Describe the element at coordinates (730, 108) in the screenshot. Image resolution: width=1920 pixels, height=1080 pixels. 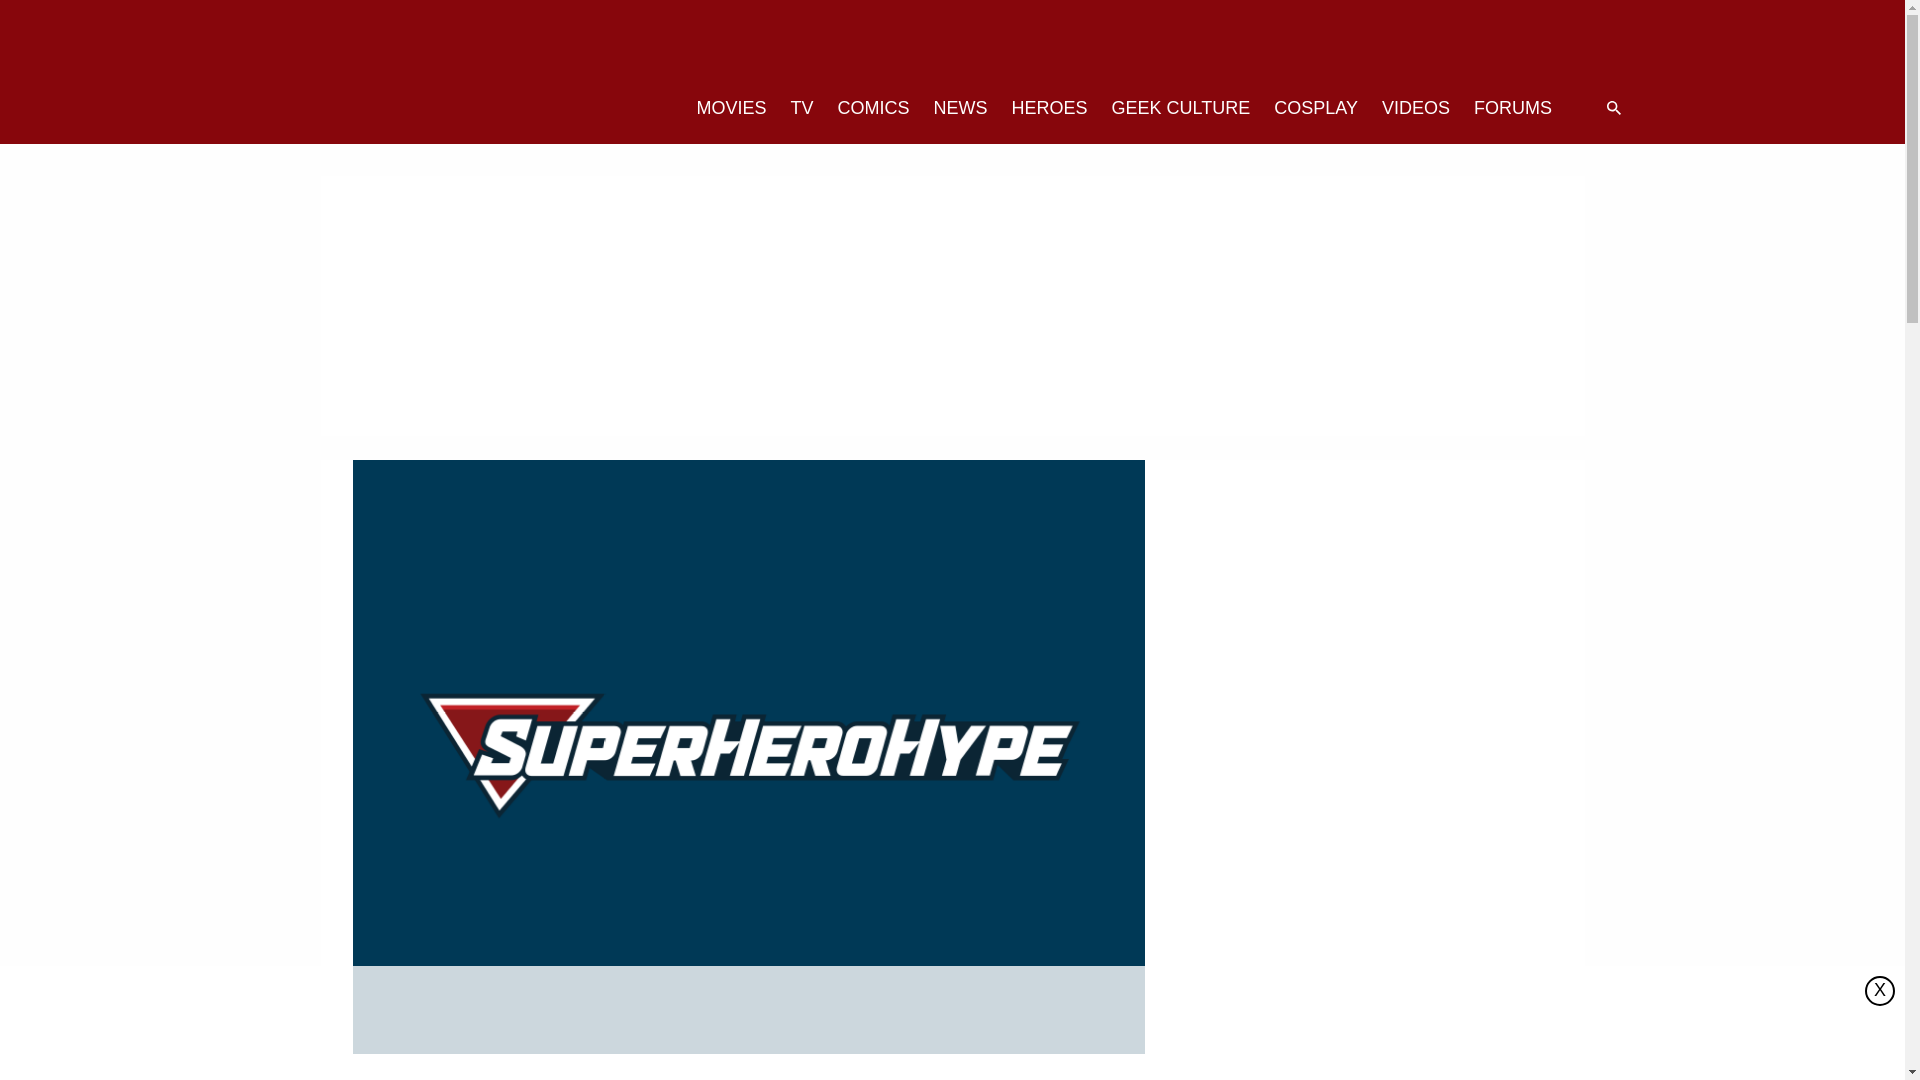
I see `MOVIES` at that location.